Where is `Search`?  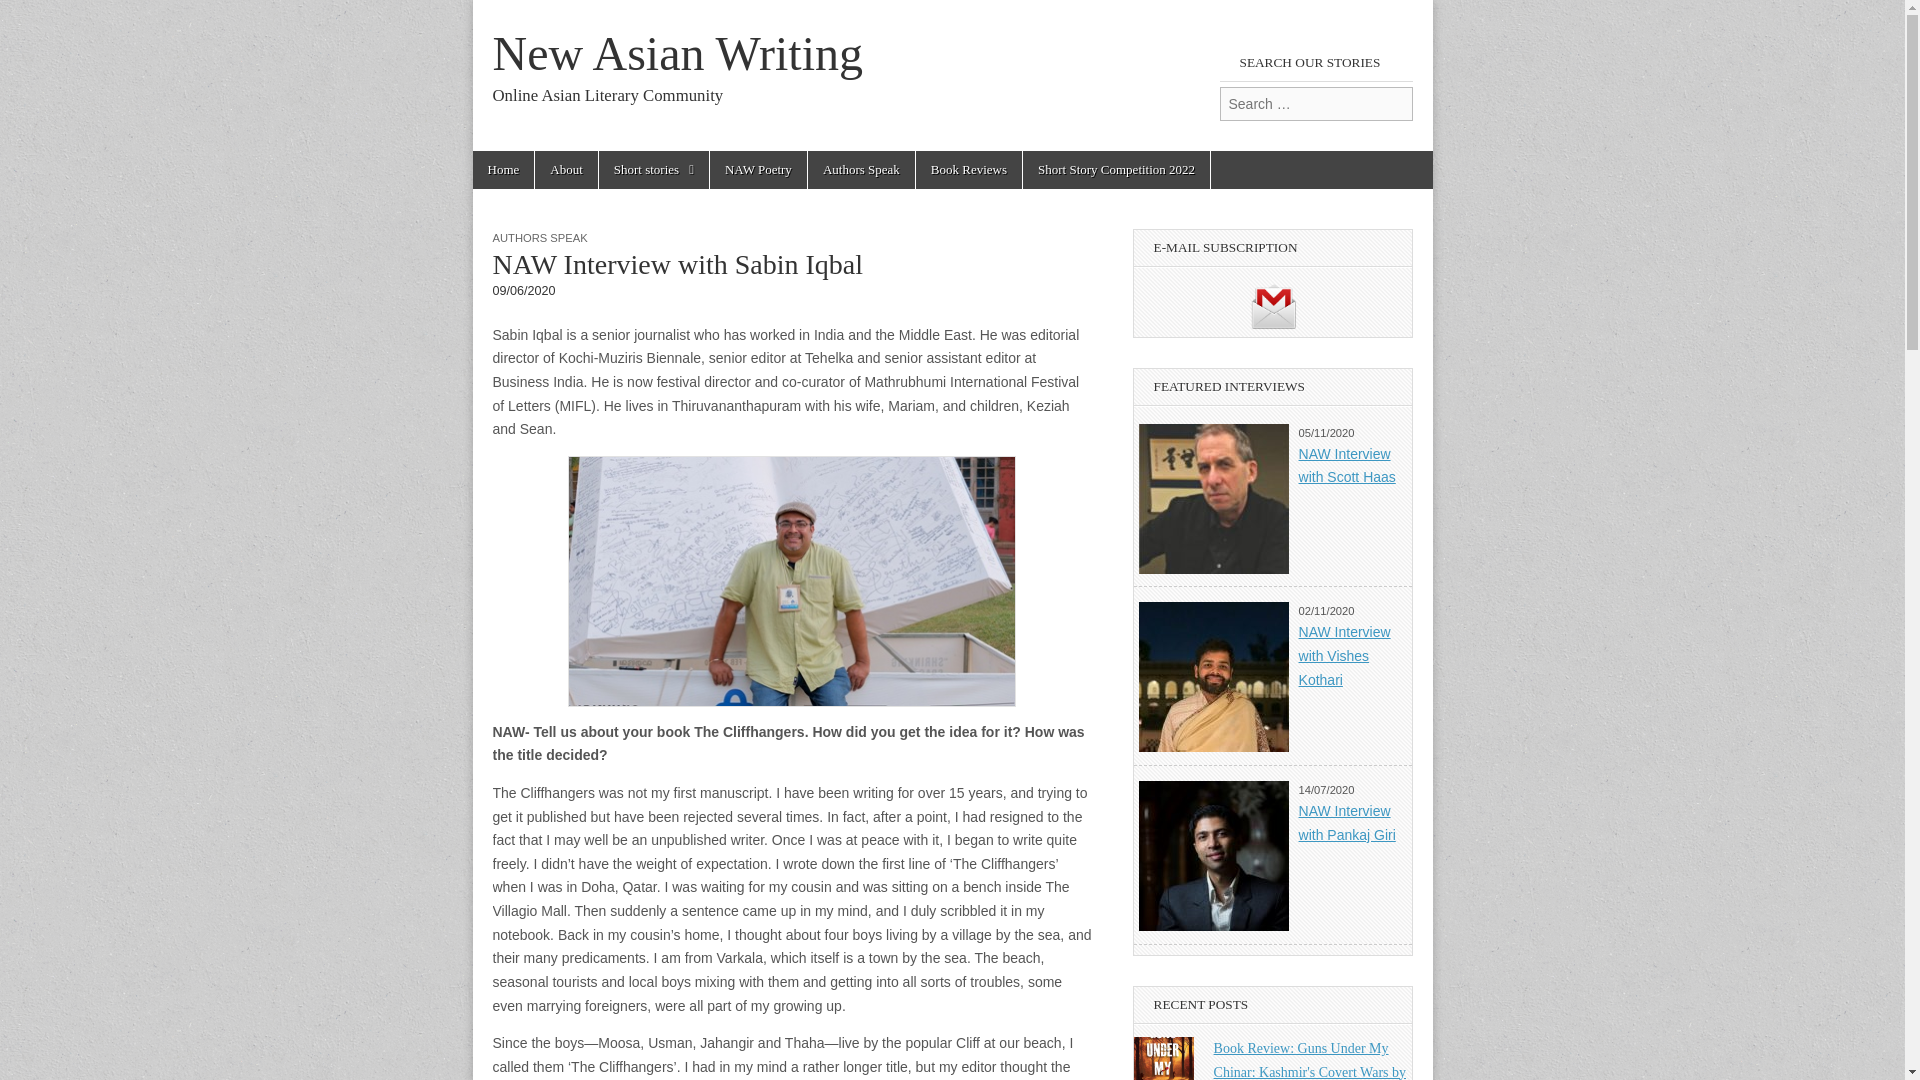 Search is located at coordinates (30, 16).